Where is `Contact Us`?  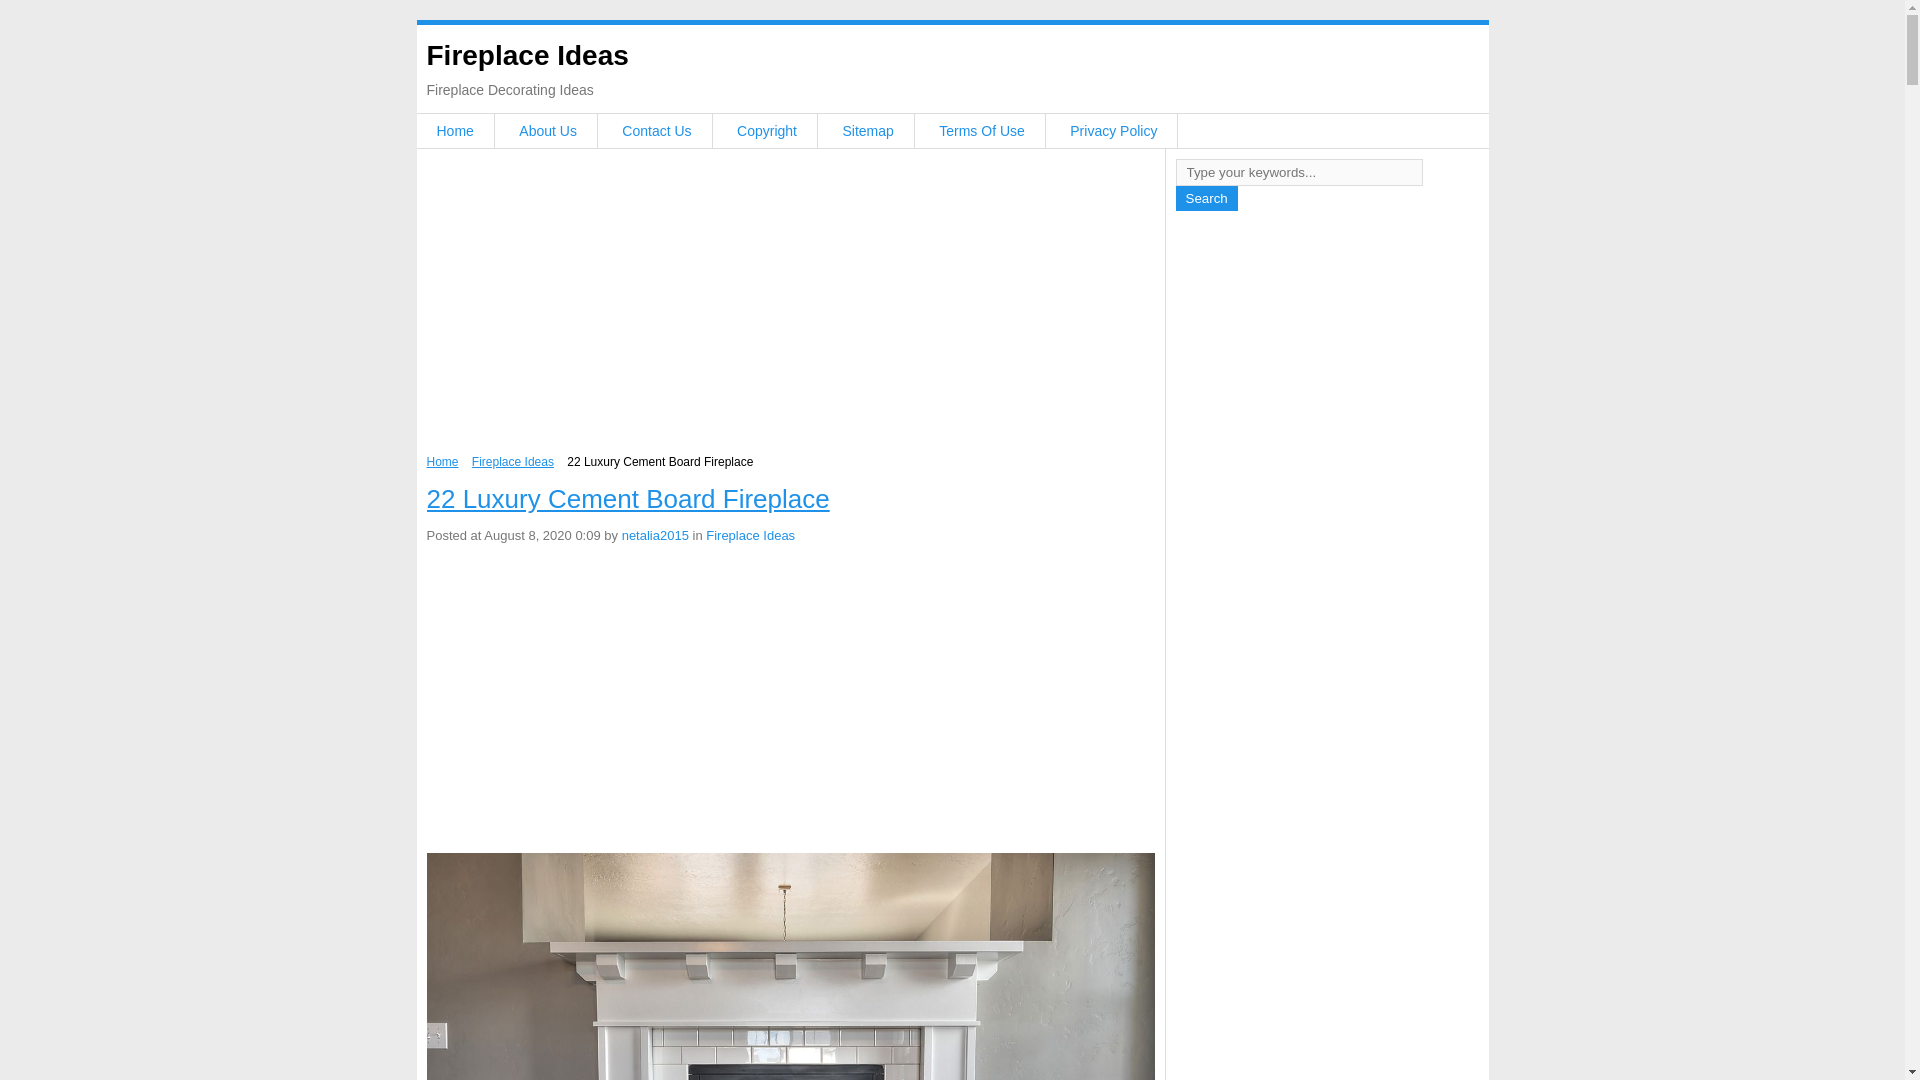
Contact Us is located at coordinates (656, 131).